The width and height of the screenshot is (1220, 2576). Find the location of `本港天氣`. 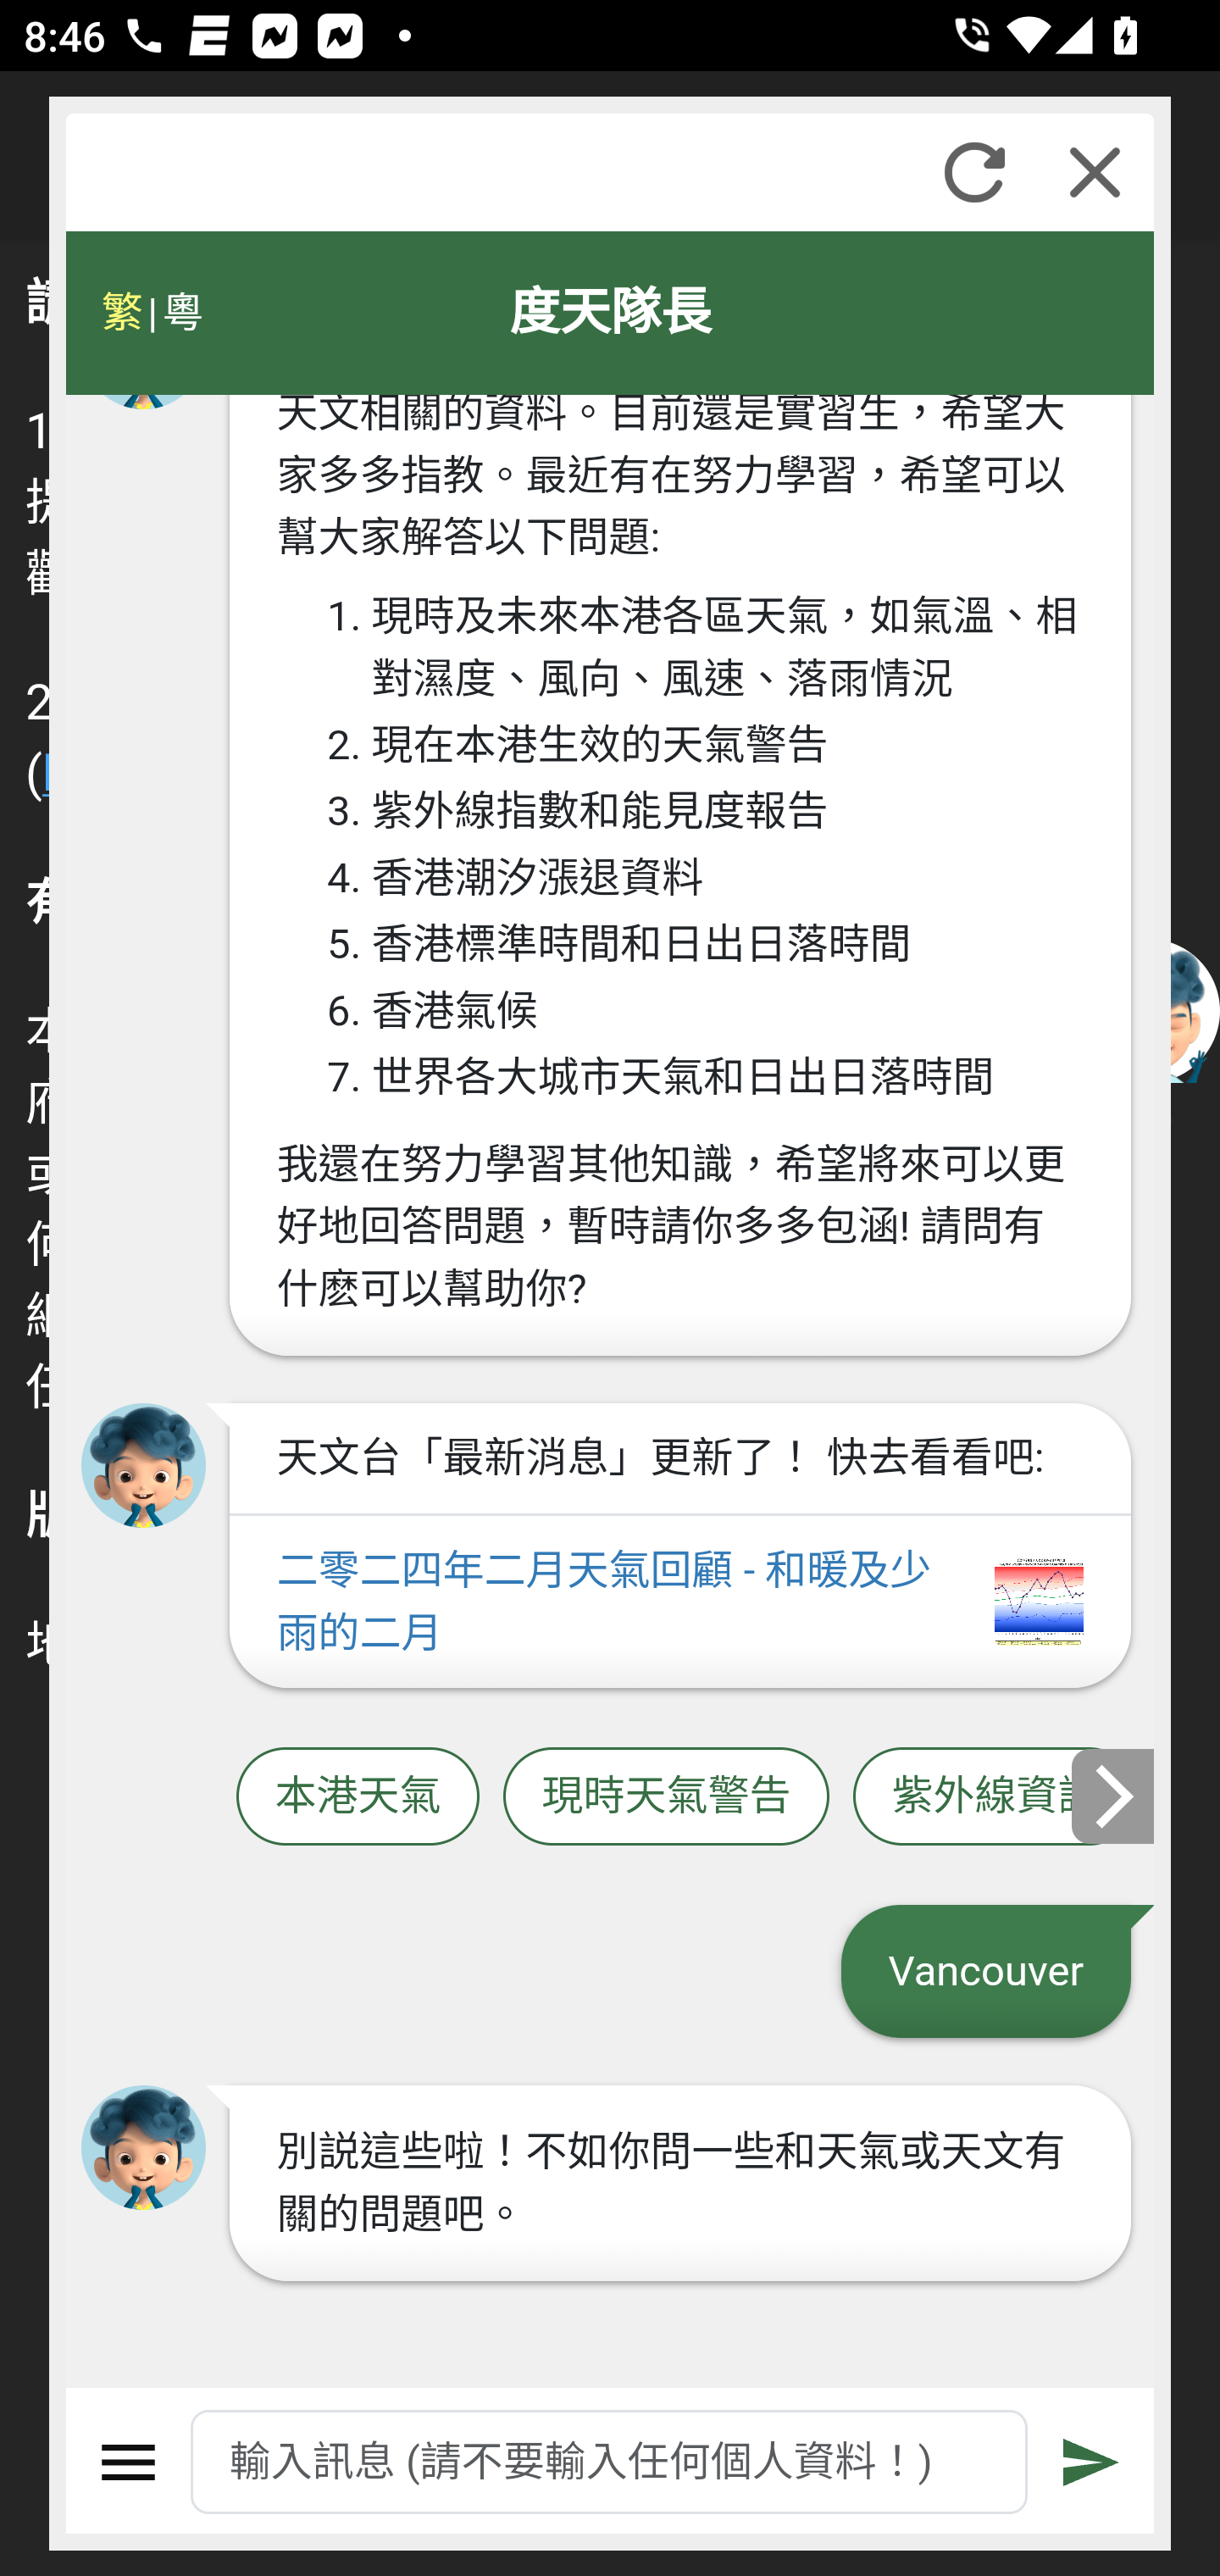

本港天氣 is located at coordinates (358, 1796).